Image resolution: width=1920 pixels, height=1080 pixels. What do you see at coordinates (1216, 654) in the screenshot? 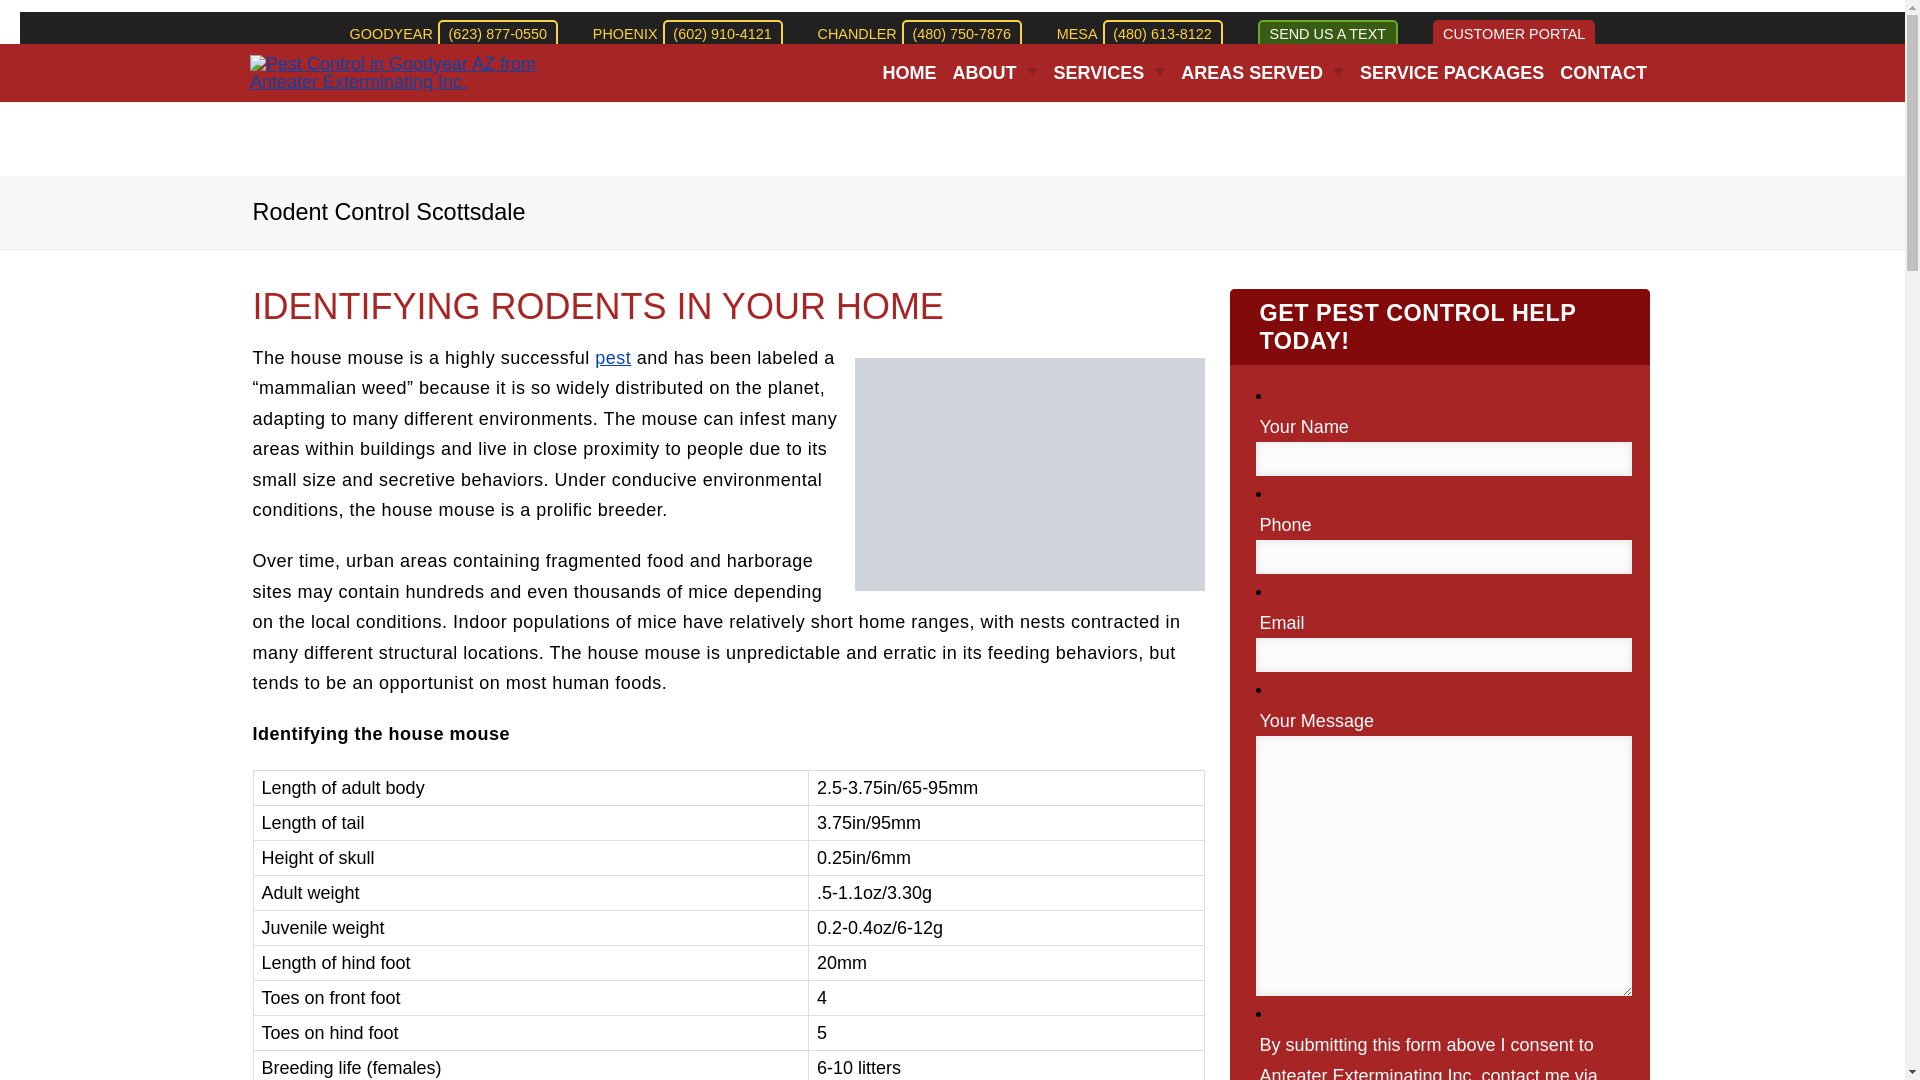
I see `SCORPION CONTROL` at bounding box center [1216, 654].